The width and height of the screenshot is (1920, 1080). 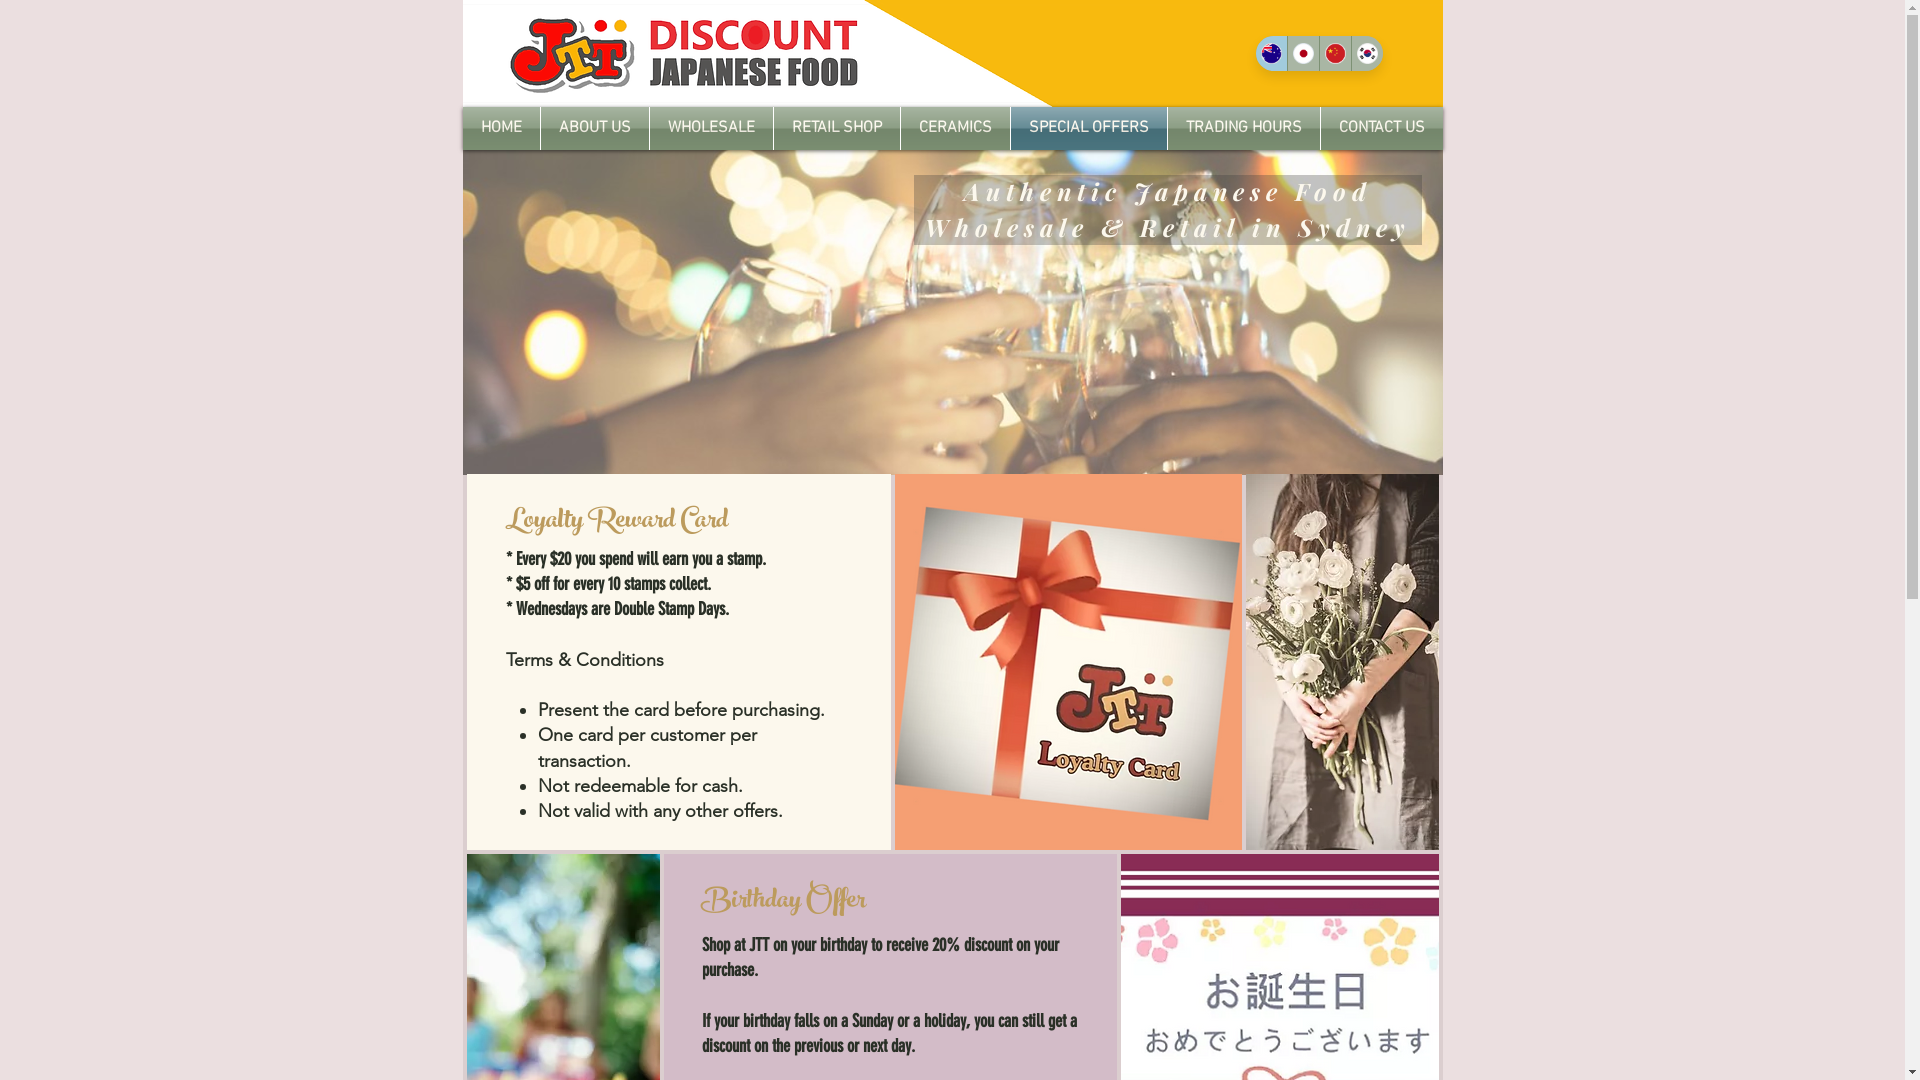 I want to click on ABOUT US, so click(x=594, y=128).